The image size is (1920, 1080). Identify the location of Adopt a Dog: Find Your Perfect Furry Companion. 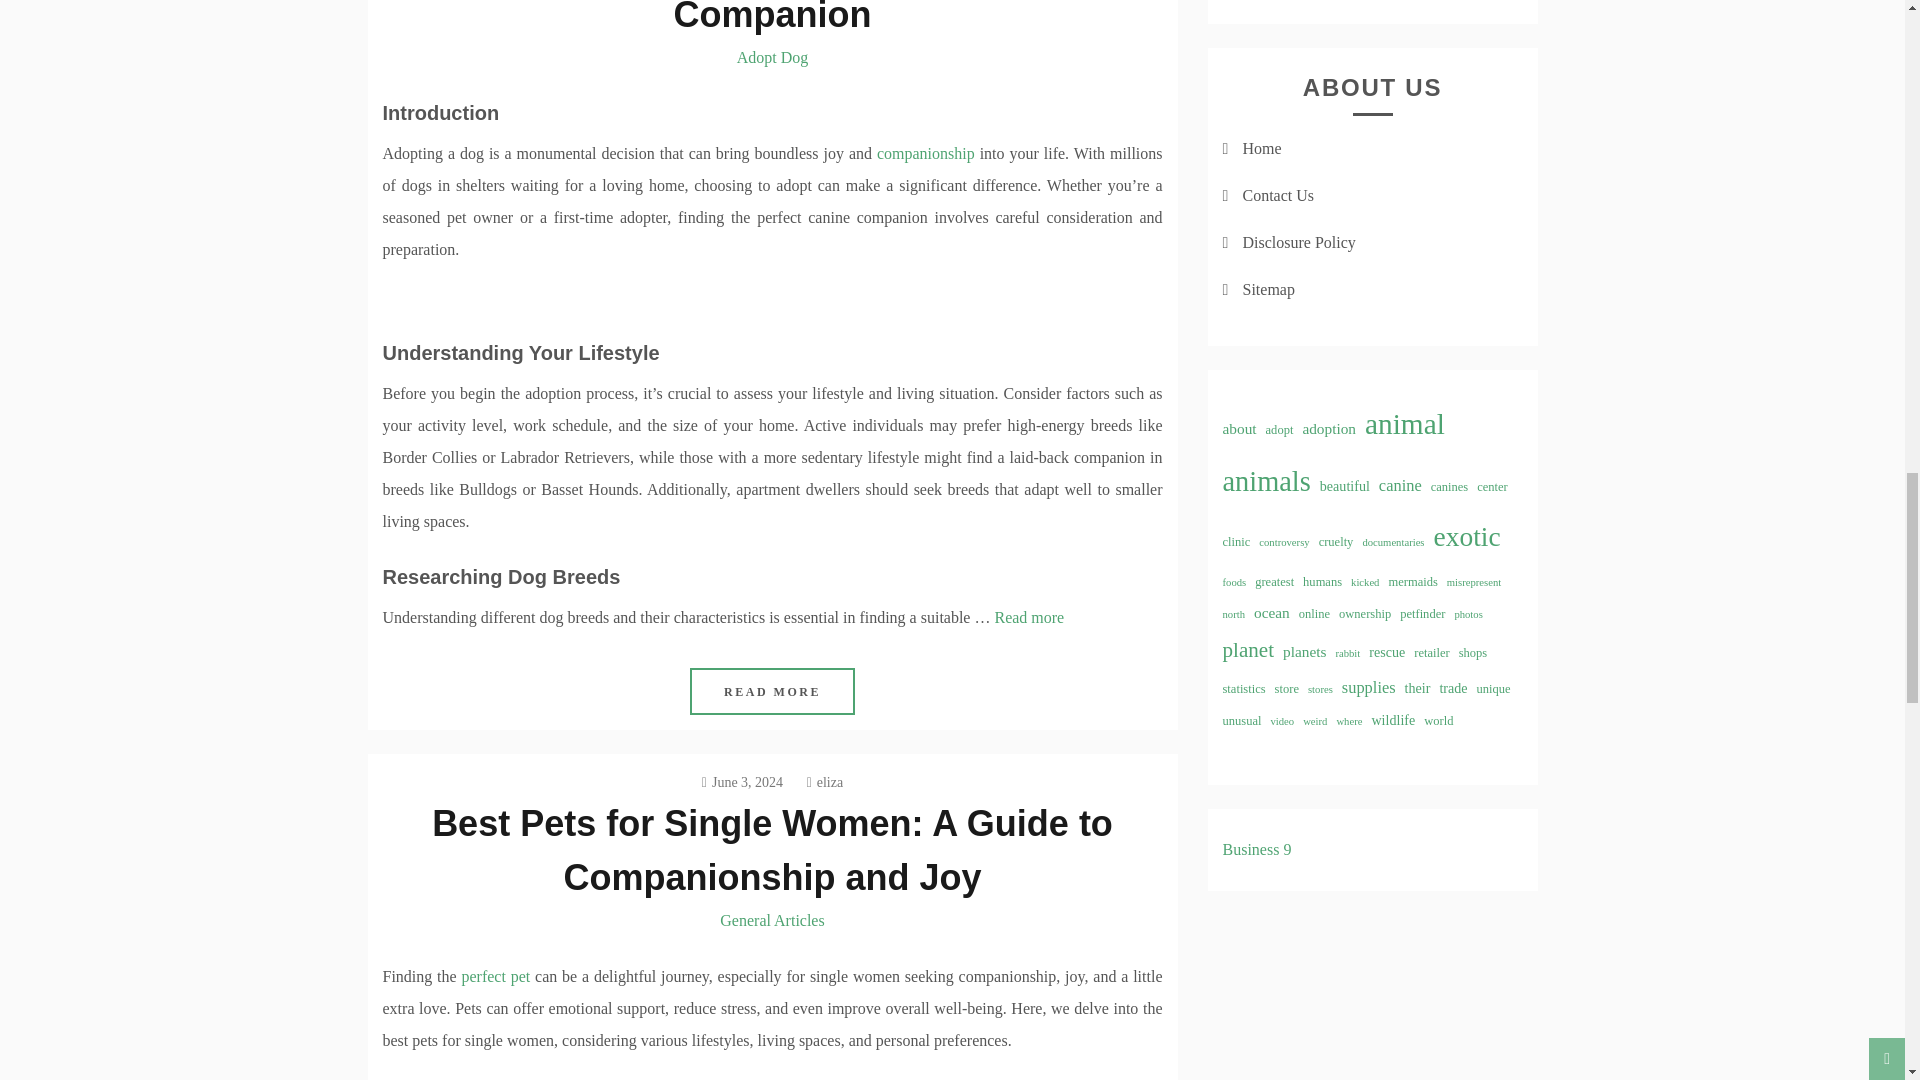
(772, 17).